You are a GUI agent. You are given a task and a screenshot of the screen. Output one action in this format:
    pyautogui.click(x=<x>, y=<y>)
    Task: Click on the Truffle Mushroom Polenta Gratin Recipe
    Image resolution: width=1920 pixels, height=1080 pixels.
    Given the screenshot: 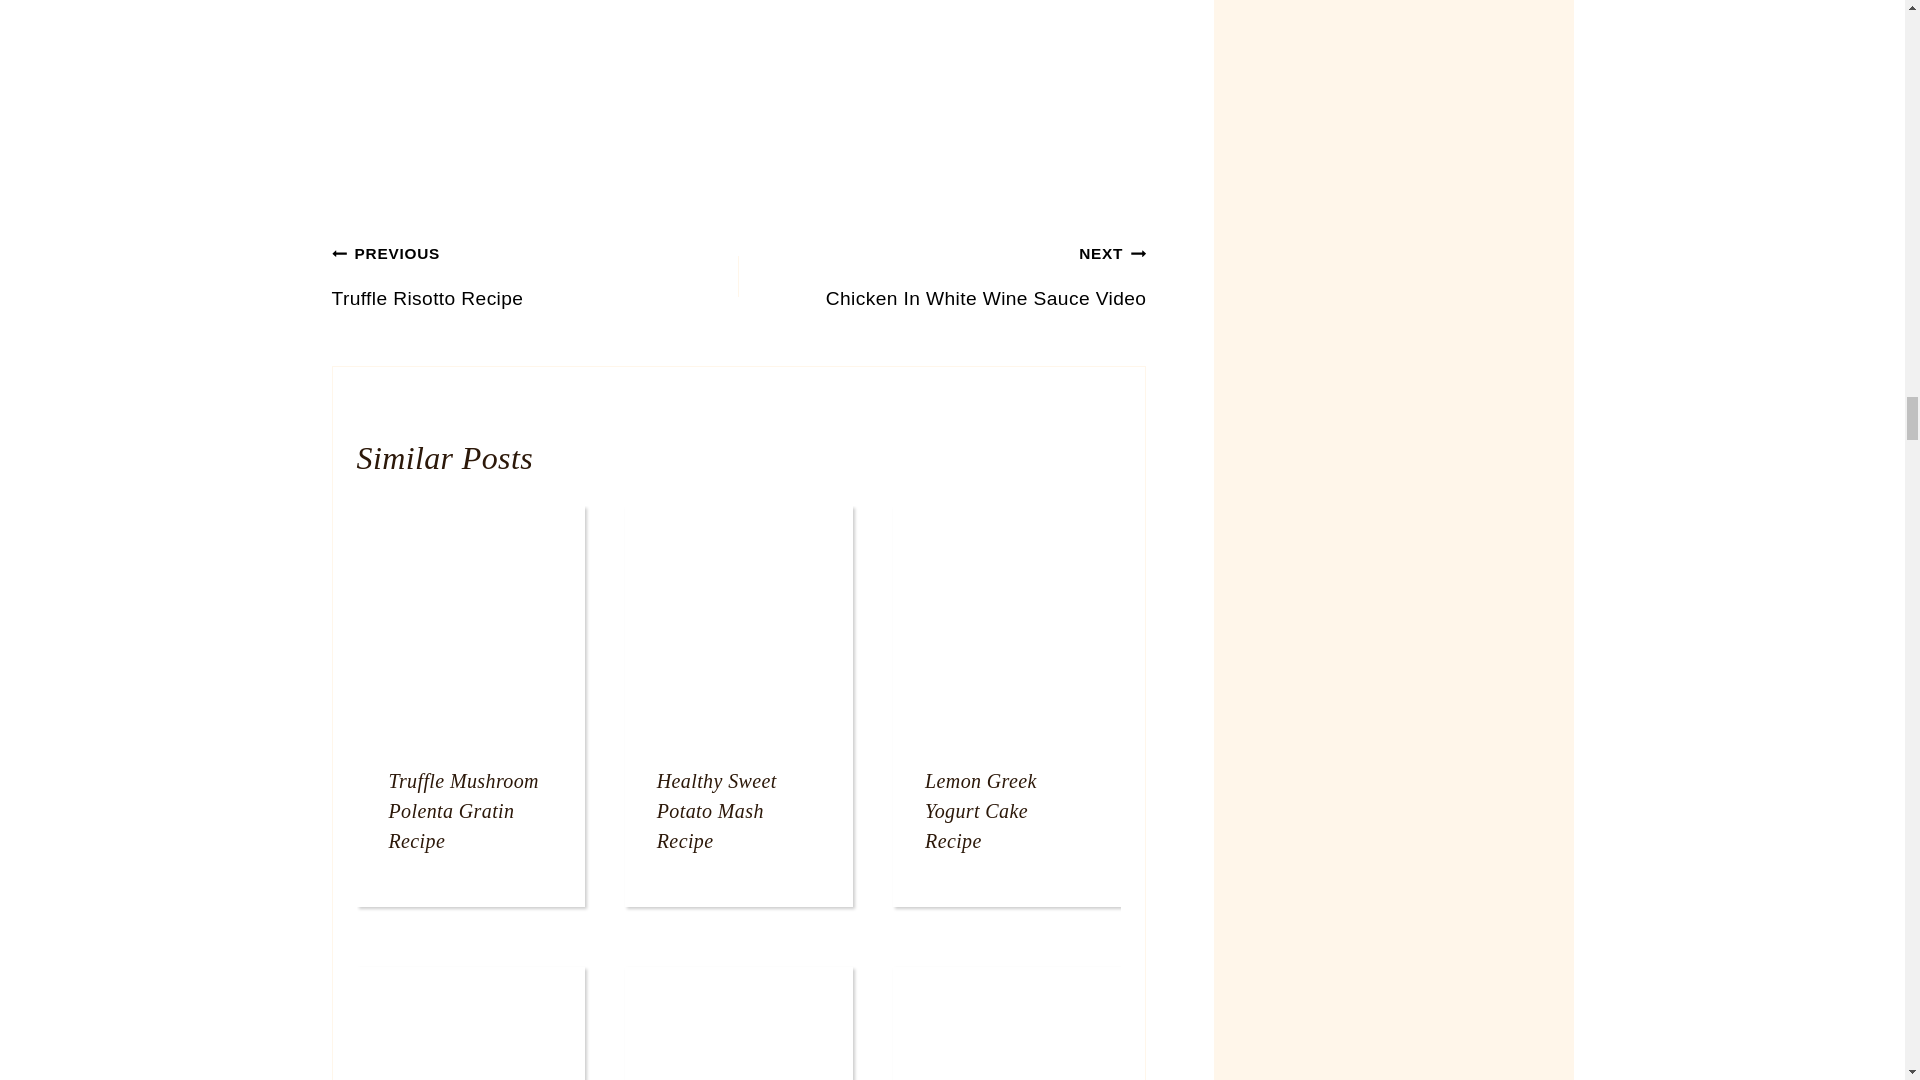 What is the action you would take?
    pyautogui.click(x=462, y=811)
    